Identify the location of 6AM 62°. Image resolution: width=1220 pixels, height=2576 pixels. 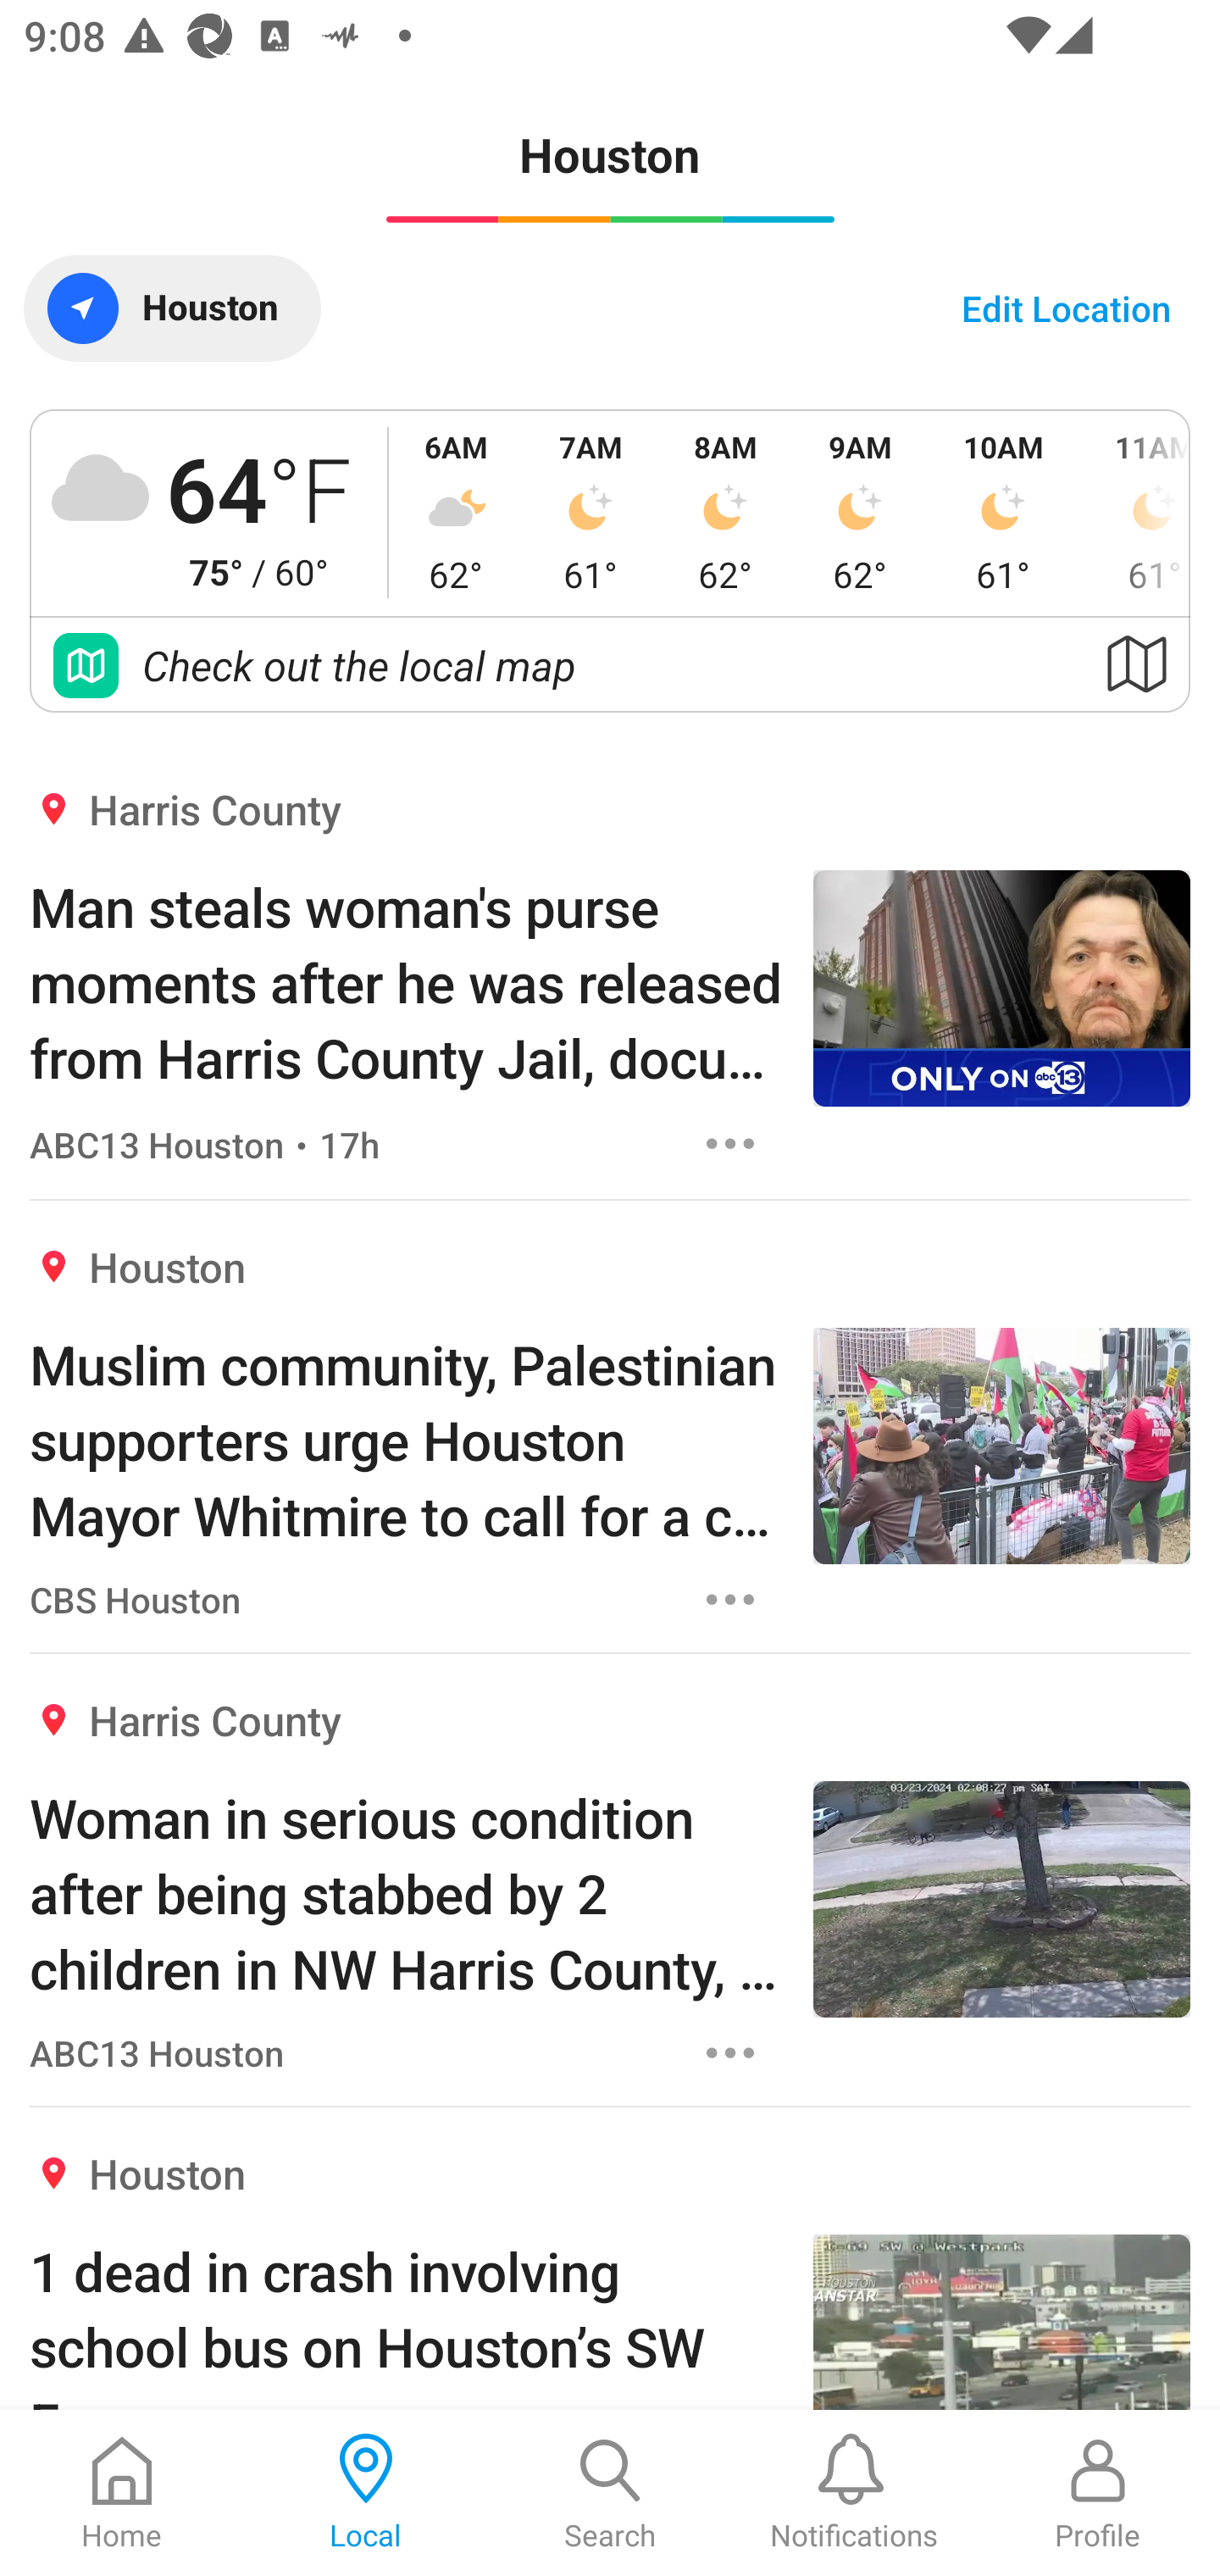
(456, 512).